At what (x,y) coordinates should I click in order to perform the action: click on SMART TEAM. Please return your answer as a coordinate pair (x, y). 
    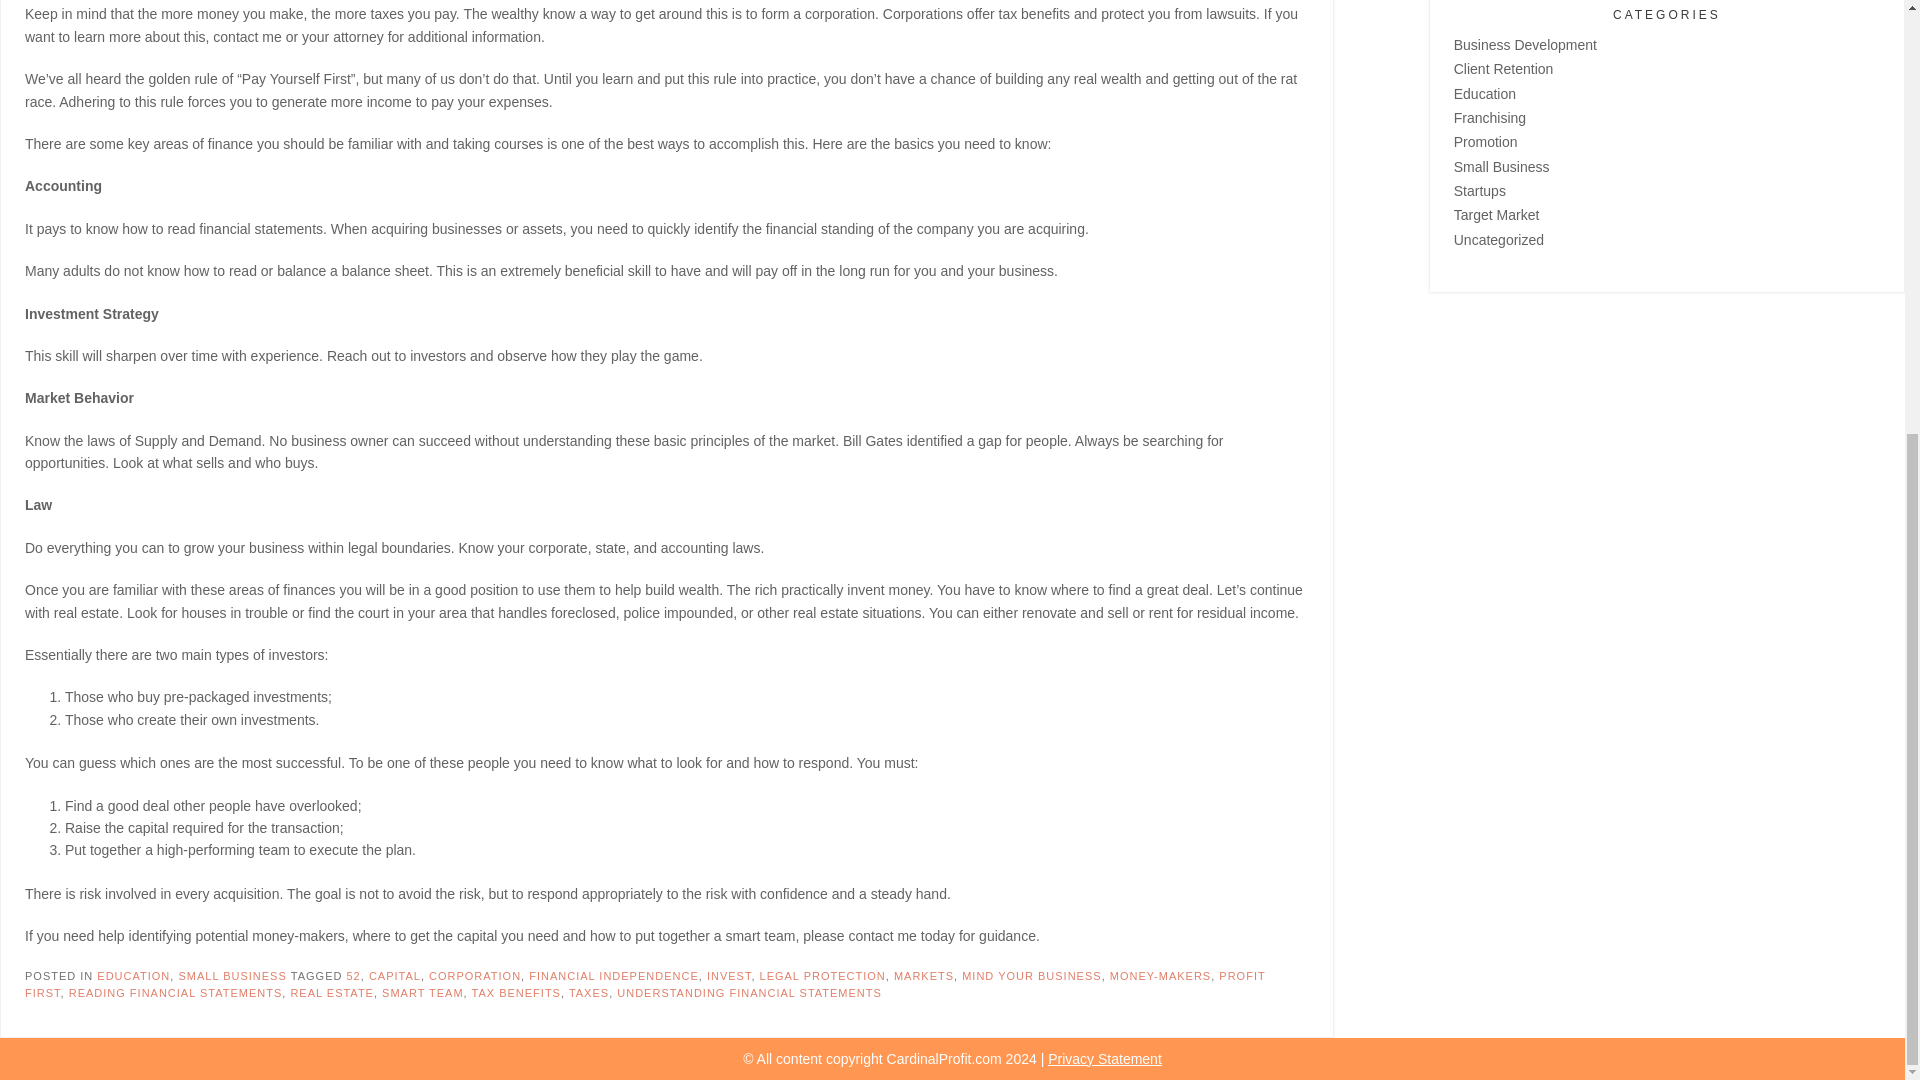
    Looking at the image, I should click on (423, 993).